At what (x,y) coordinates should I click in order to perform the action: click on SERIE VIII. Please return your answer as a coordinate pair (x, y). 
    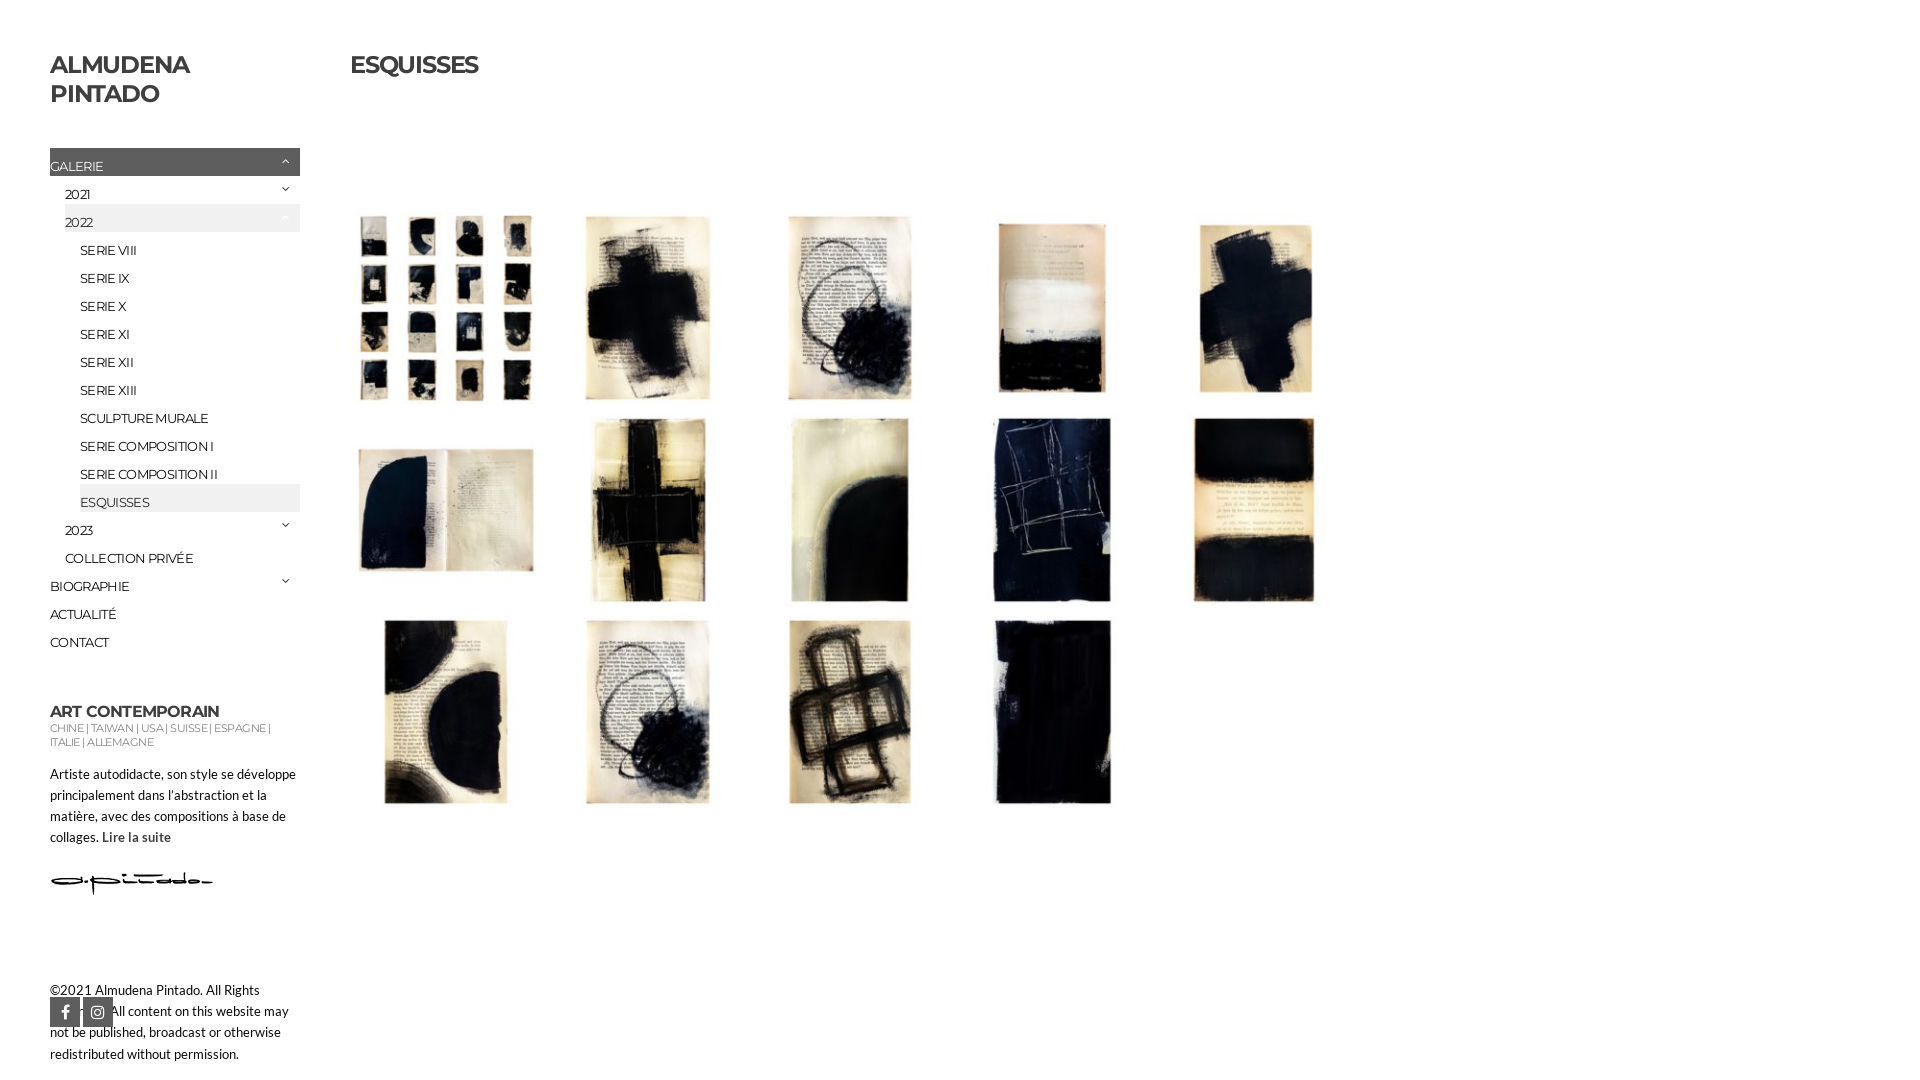
    Looking at the image, I should click on (190, 246).